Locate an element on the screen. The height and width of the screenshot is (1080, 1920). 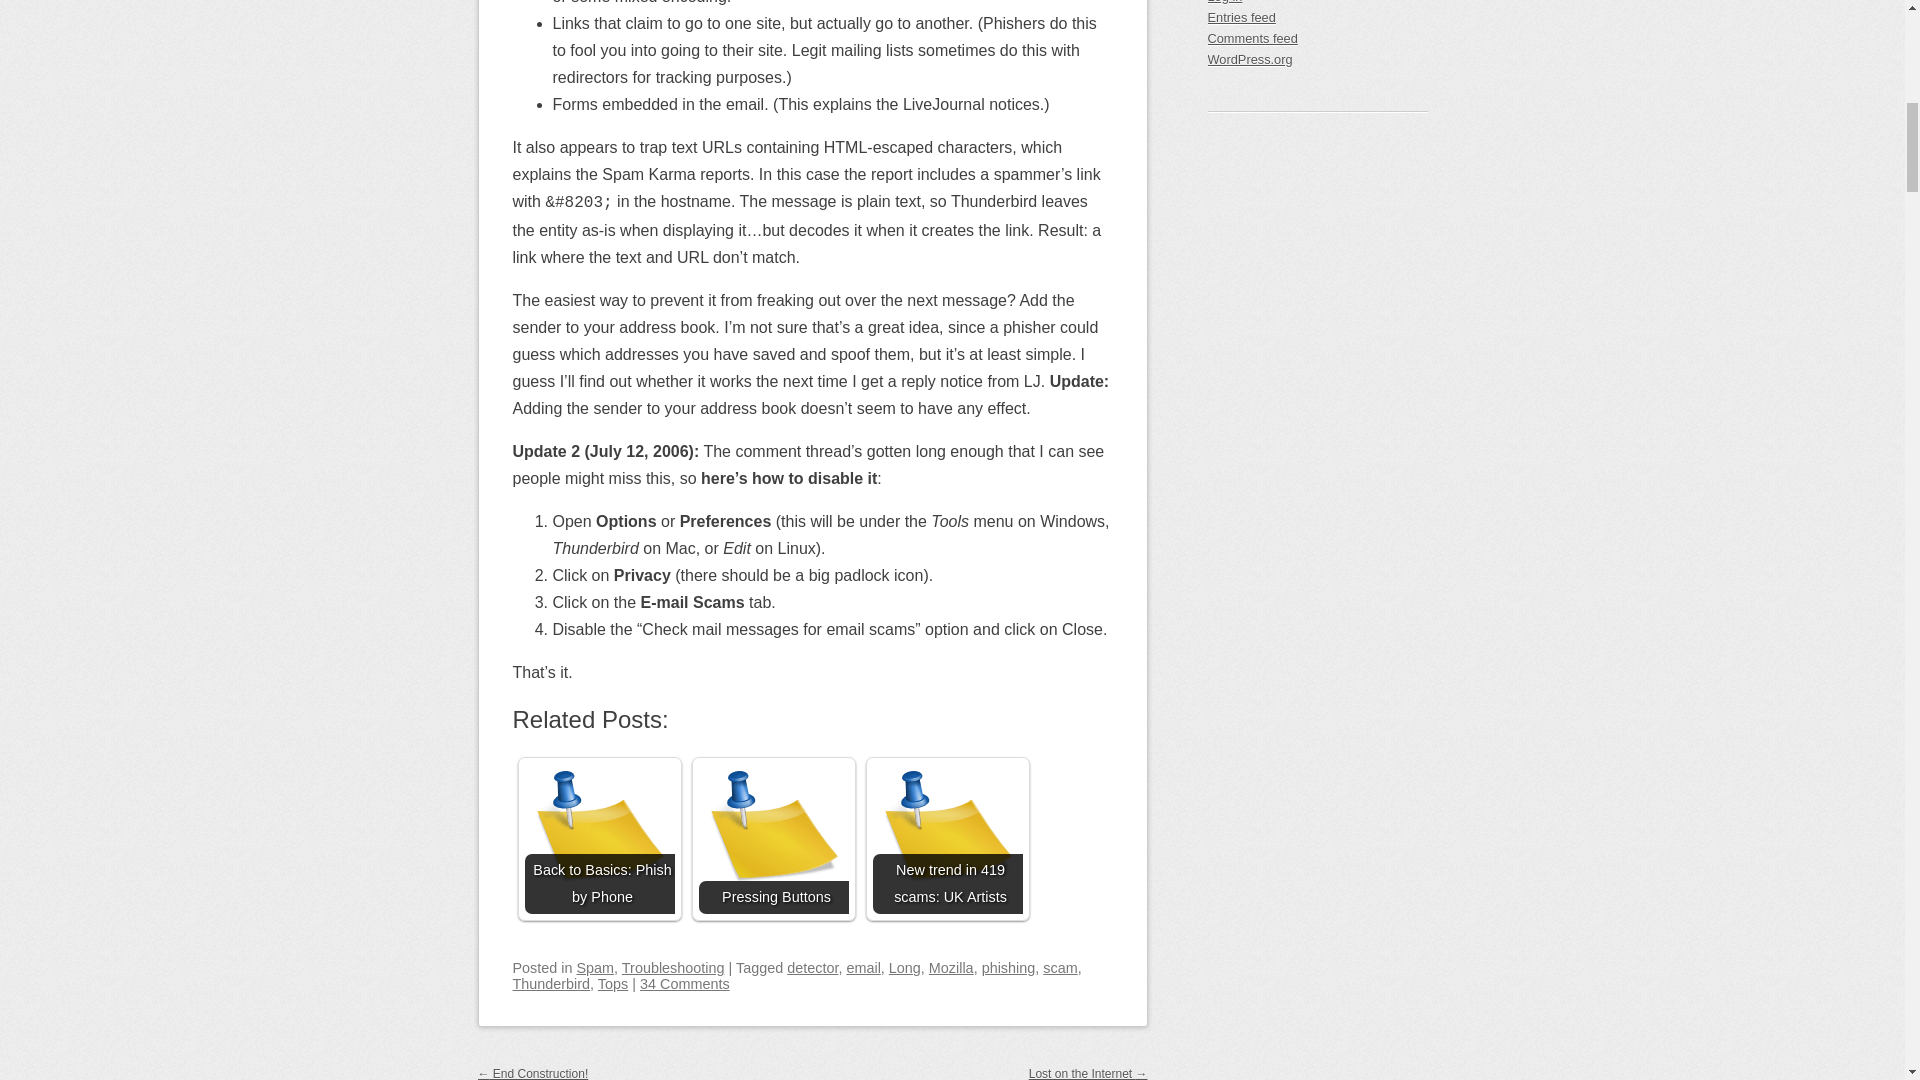
detector is located at coordinates (812, 968).